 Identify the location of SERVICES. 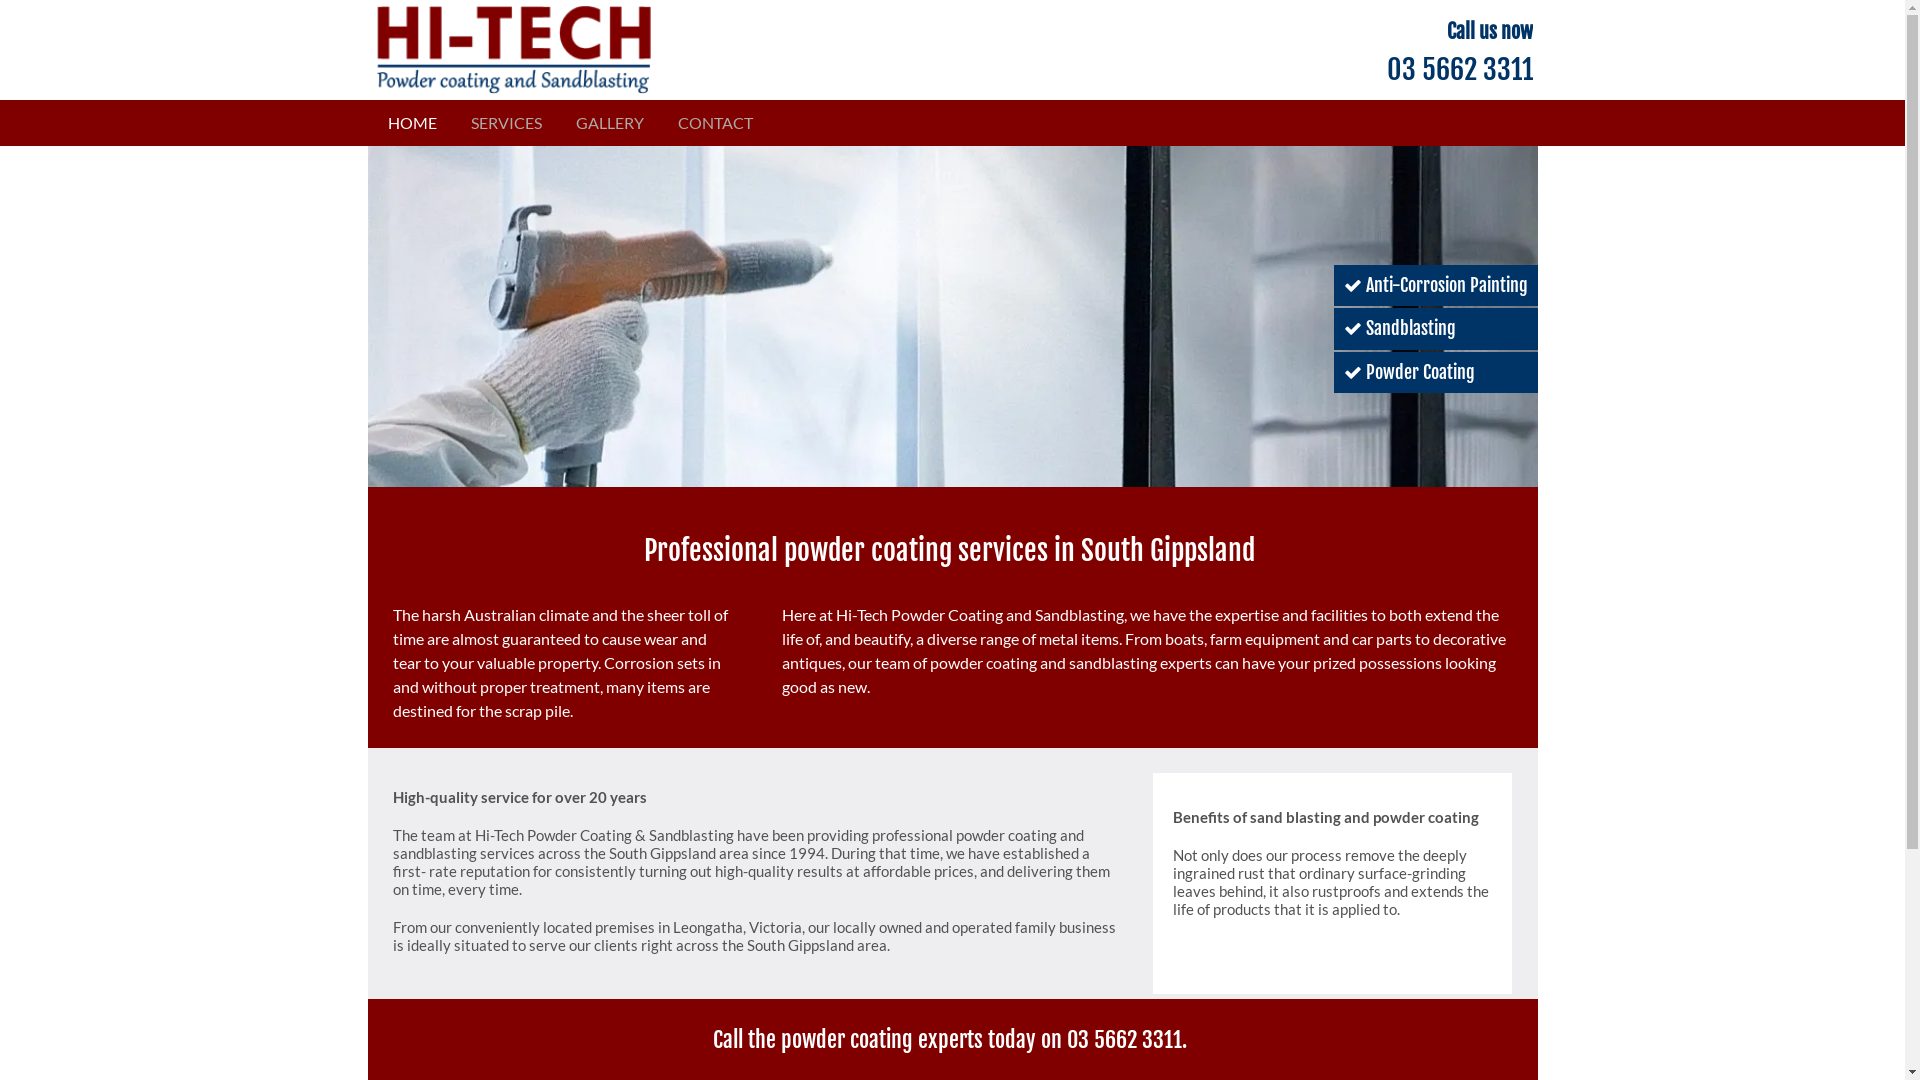
(506, 123).